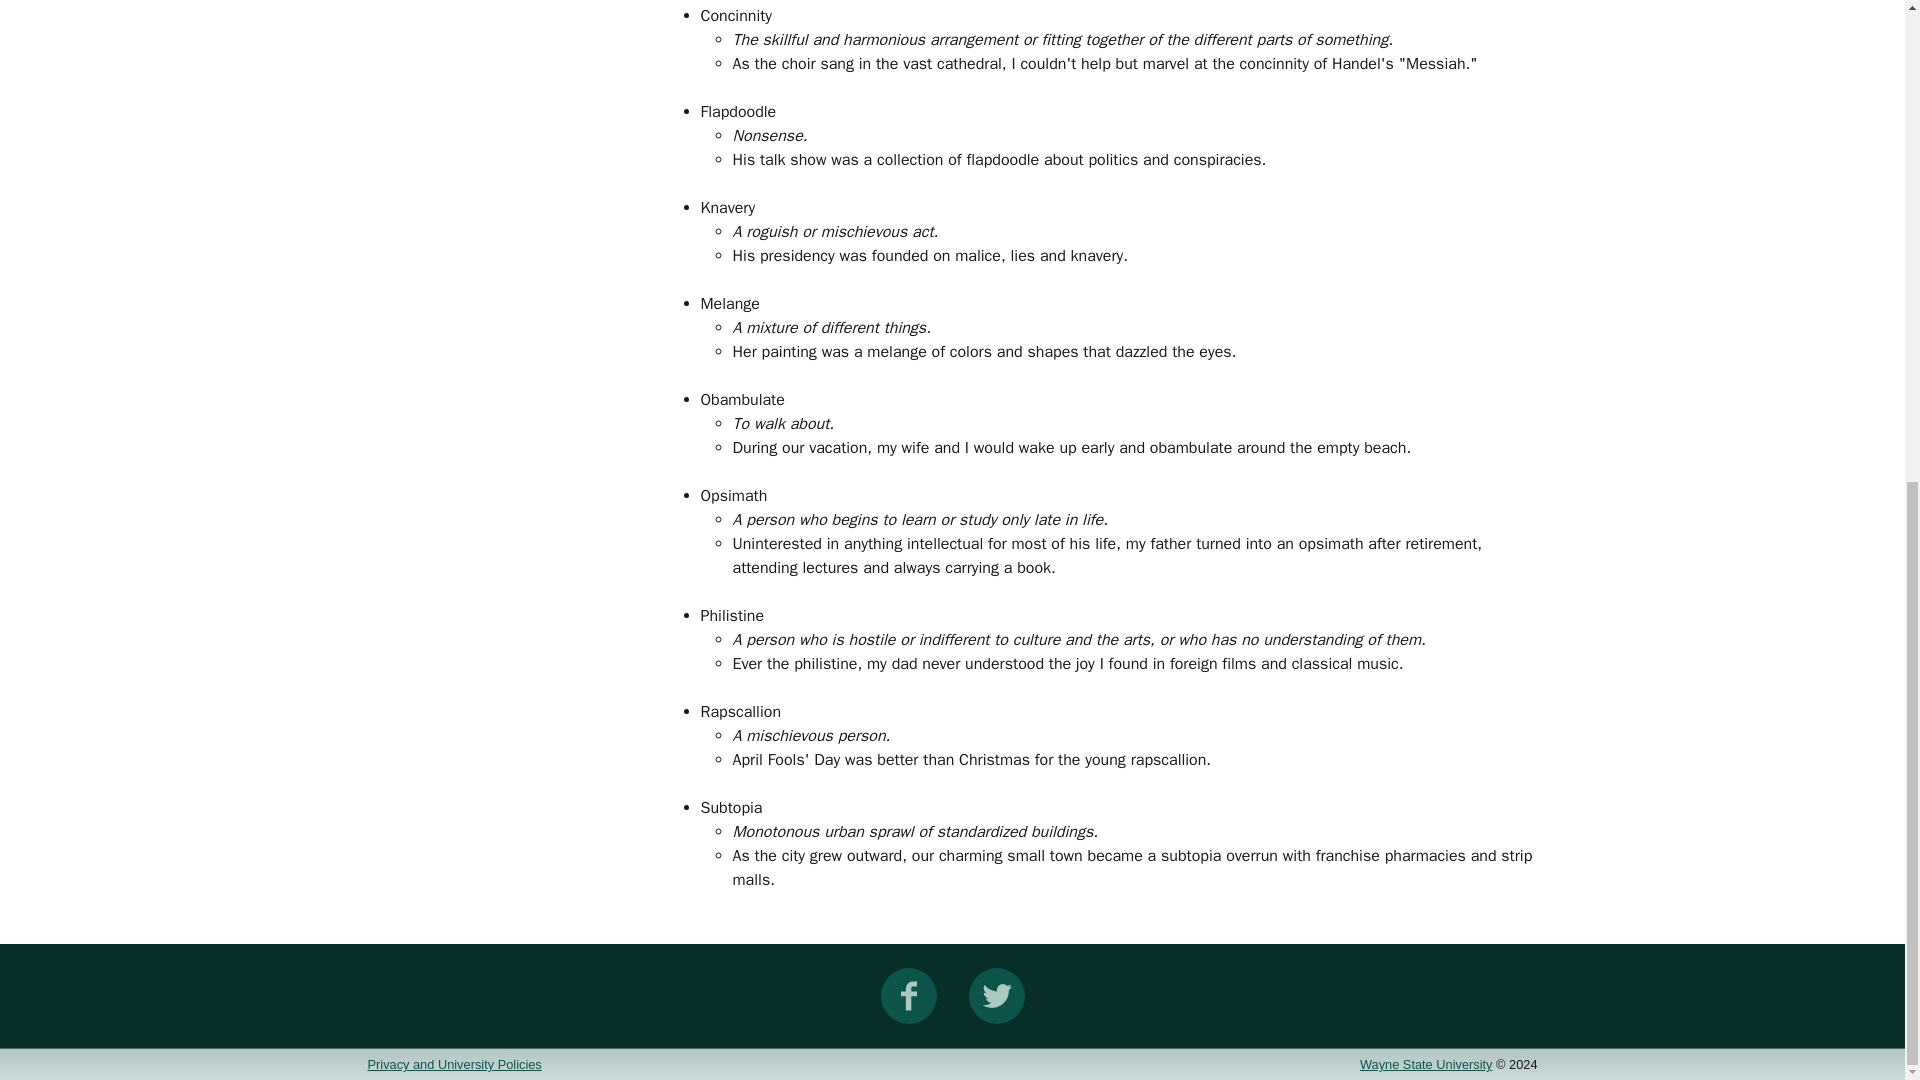 The width and height of the screenshot is (1920, 1080). I want to click on Privacy and University Policies, so click(454, 1064).